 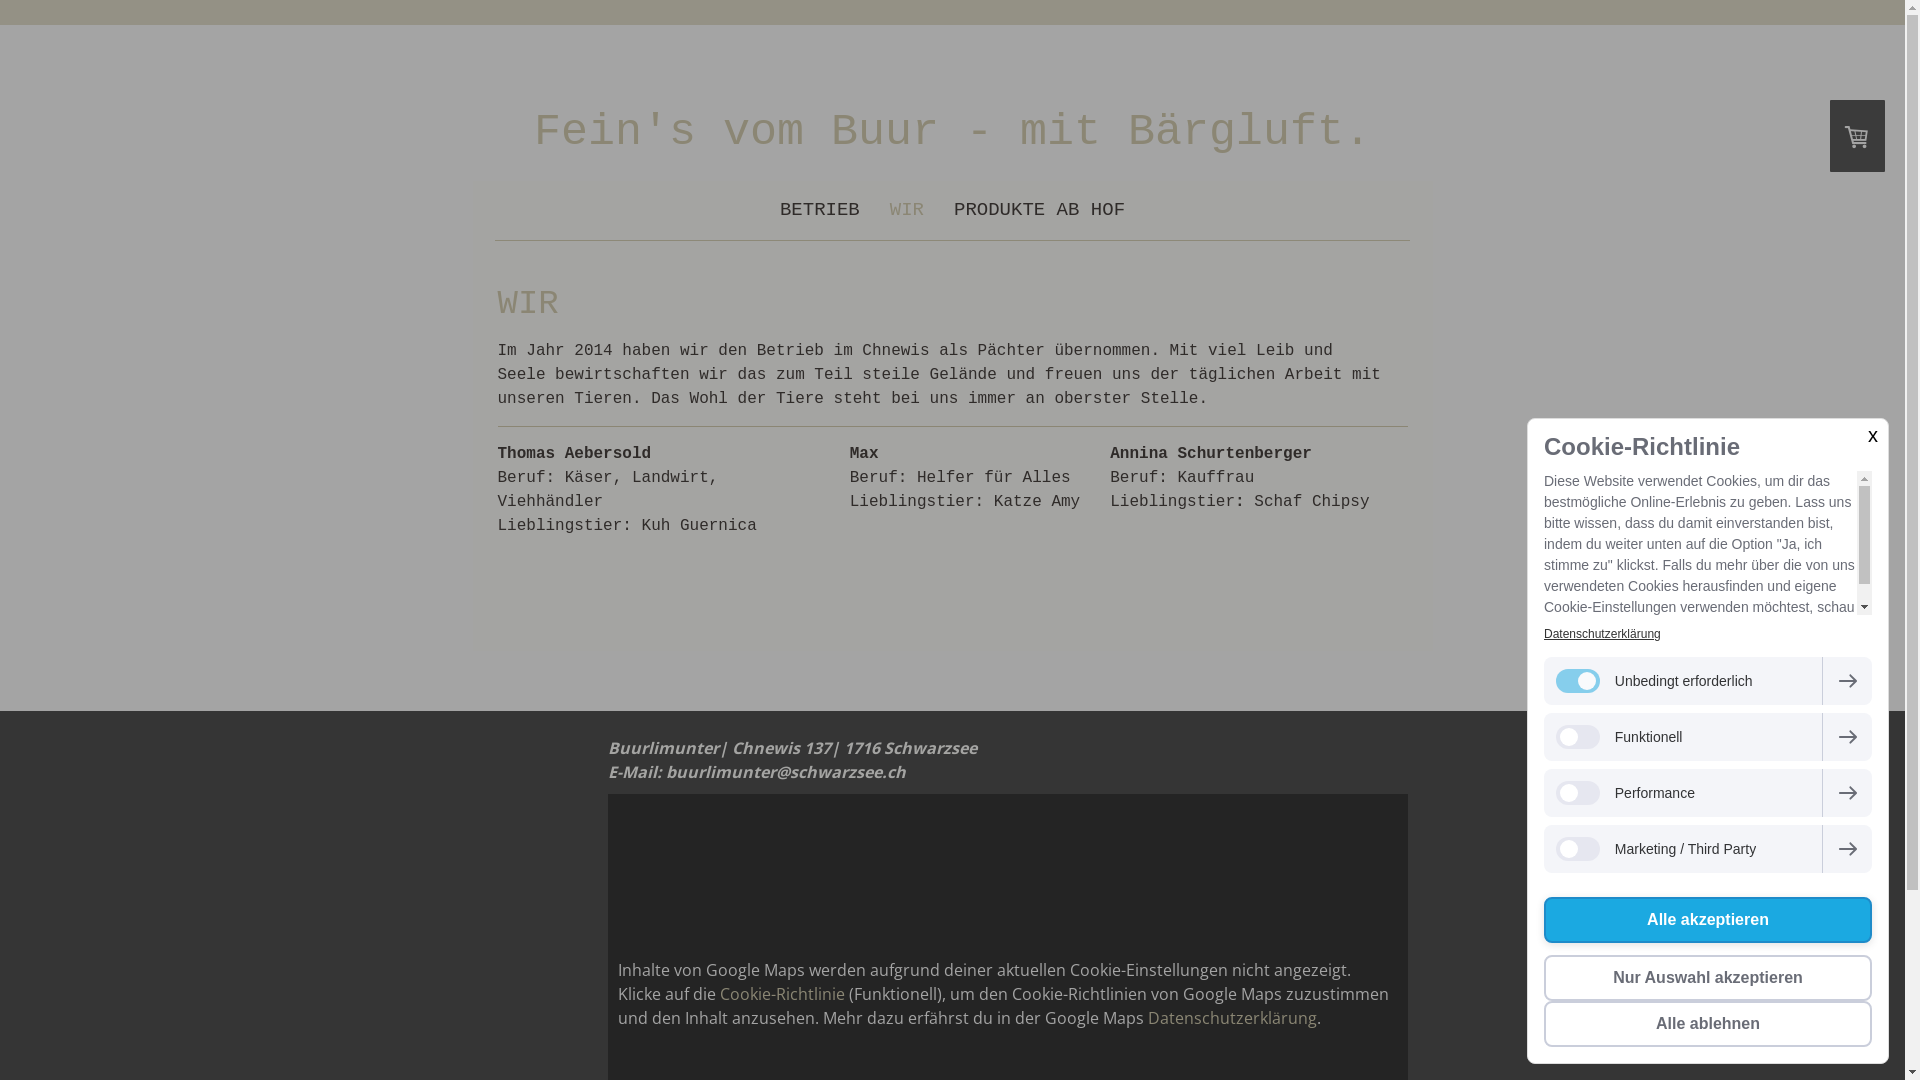 What do you see at coordinates (820, 210) in the screenshot?
I see `BETRIEB` at bounding box center [820, 210].